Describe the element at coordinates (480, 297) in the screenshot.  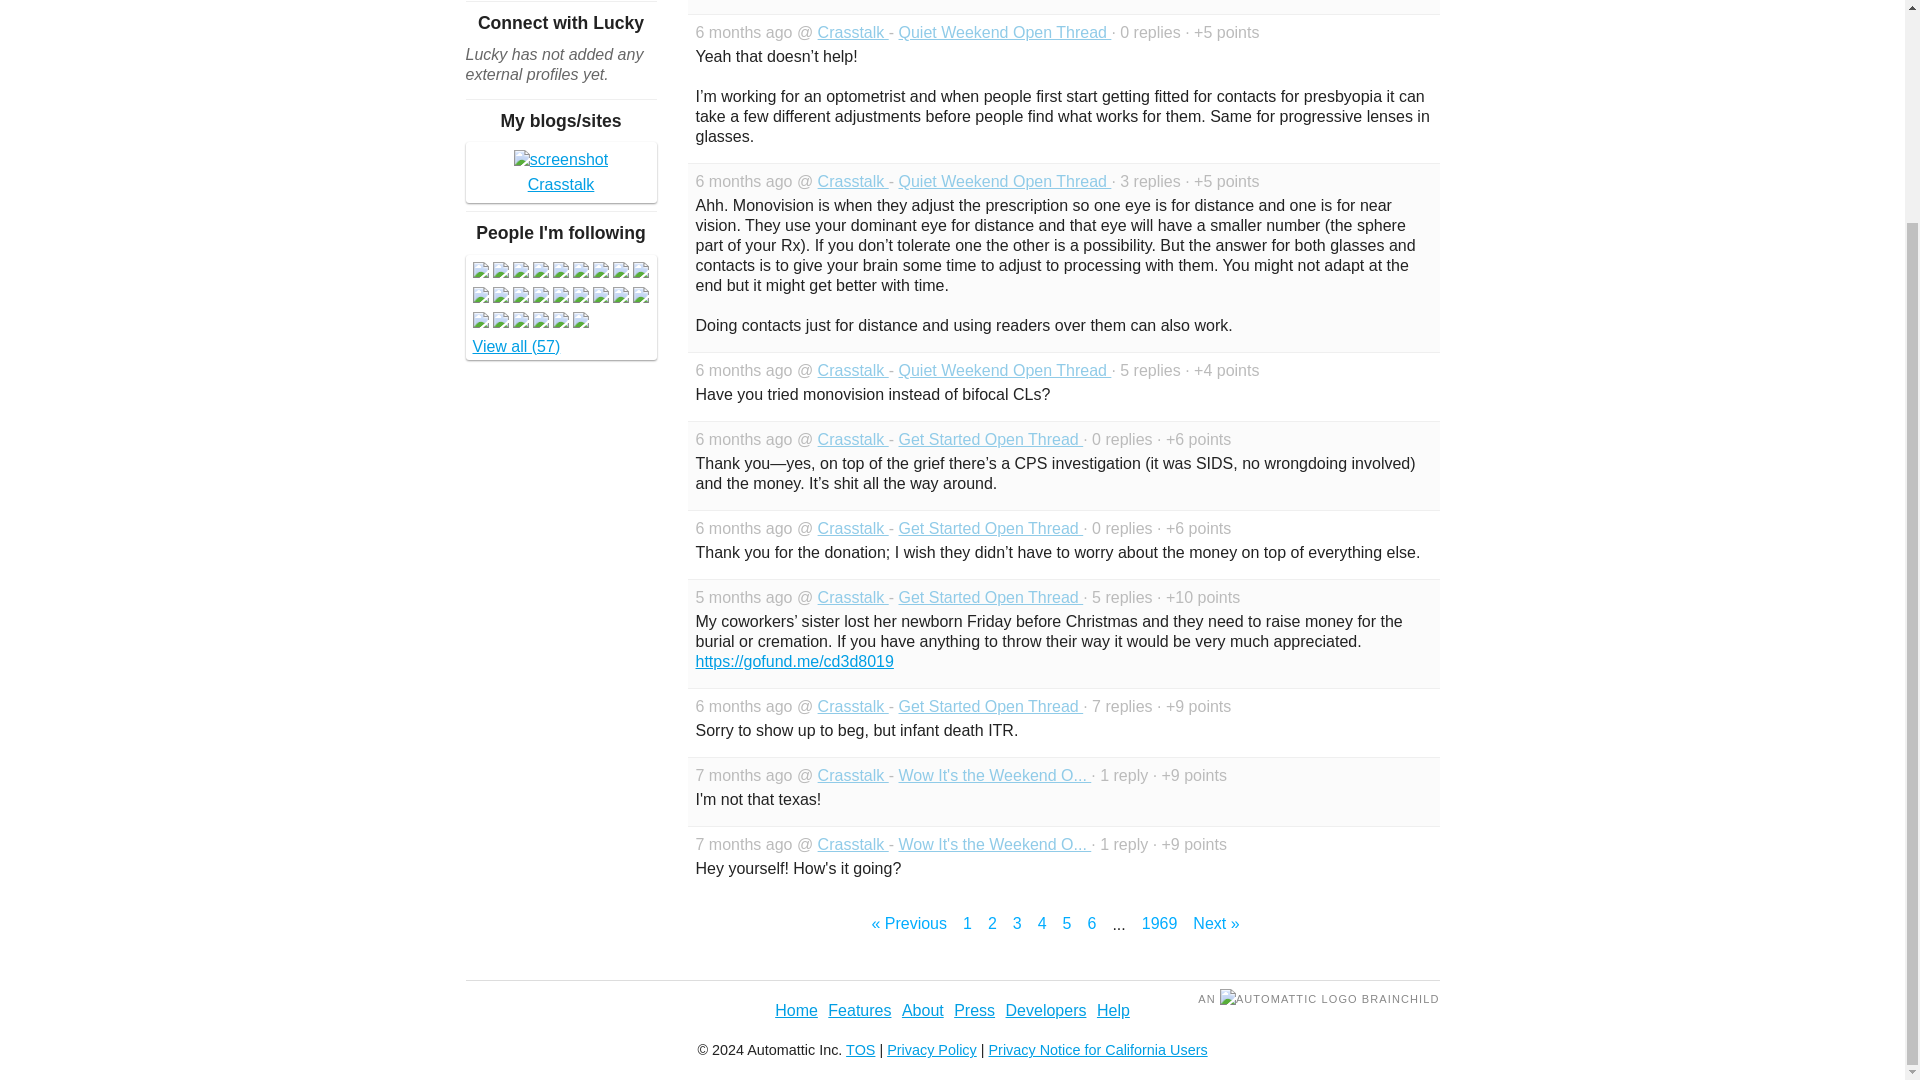
I see `EthologyNerd` at that location.